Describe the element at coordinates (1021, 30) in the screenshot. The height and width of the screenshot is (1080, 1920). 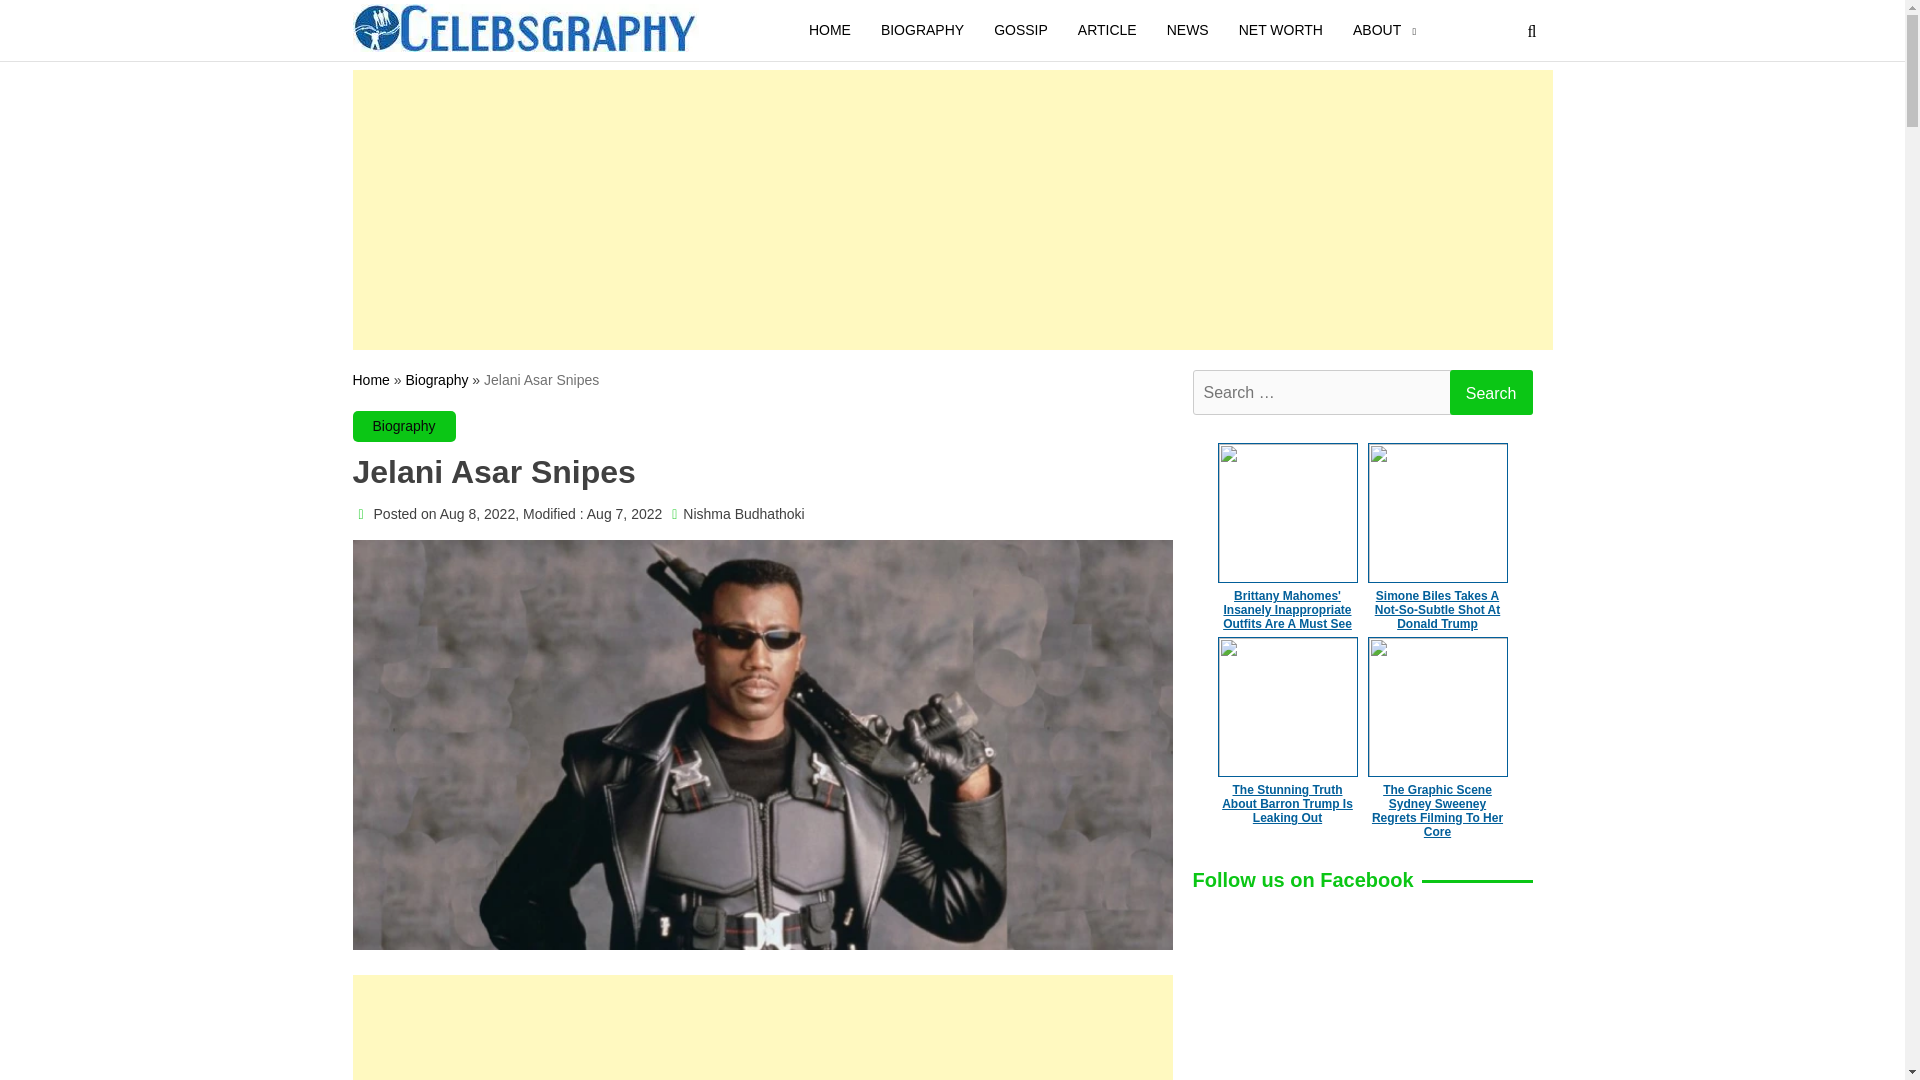
I see `GOSSIP` at that location.